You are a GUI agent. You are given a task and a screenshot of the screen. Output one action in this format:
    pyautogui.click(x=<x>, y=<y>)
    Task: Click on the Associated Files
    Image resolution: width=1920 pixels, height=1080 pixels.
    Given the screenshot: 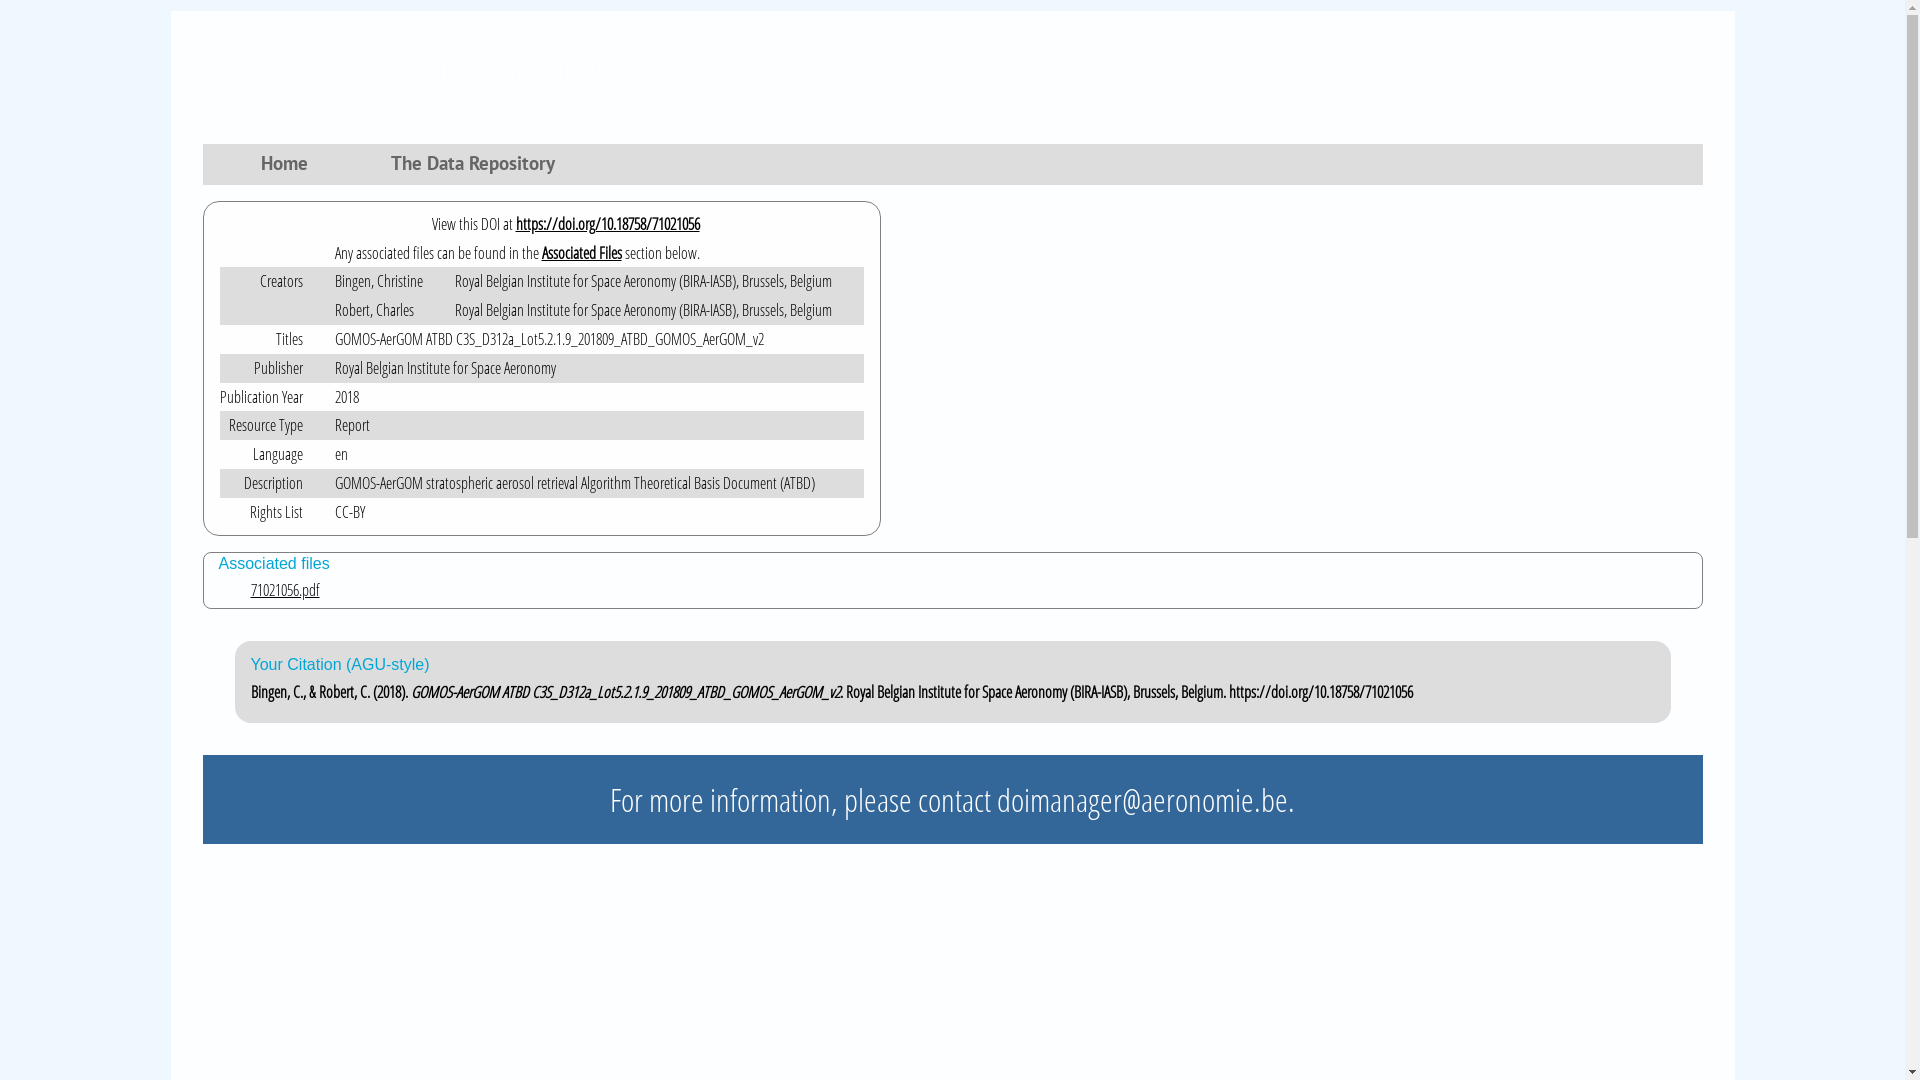 What is the action you would take?
    pyautogui.click(x=582, y=253)
    